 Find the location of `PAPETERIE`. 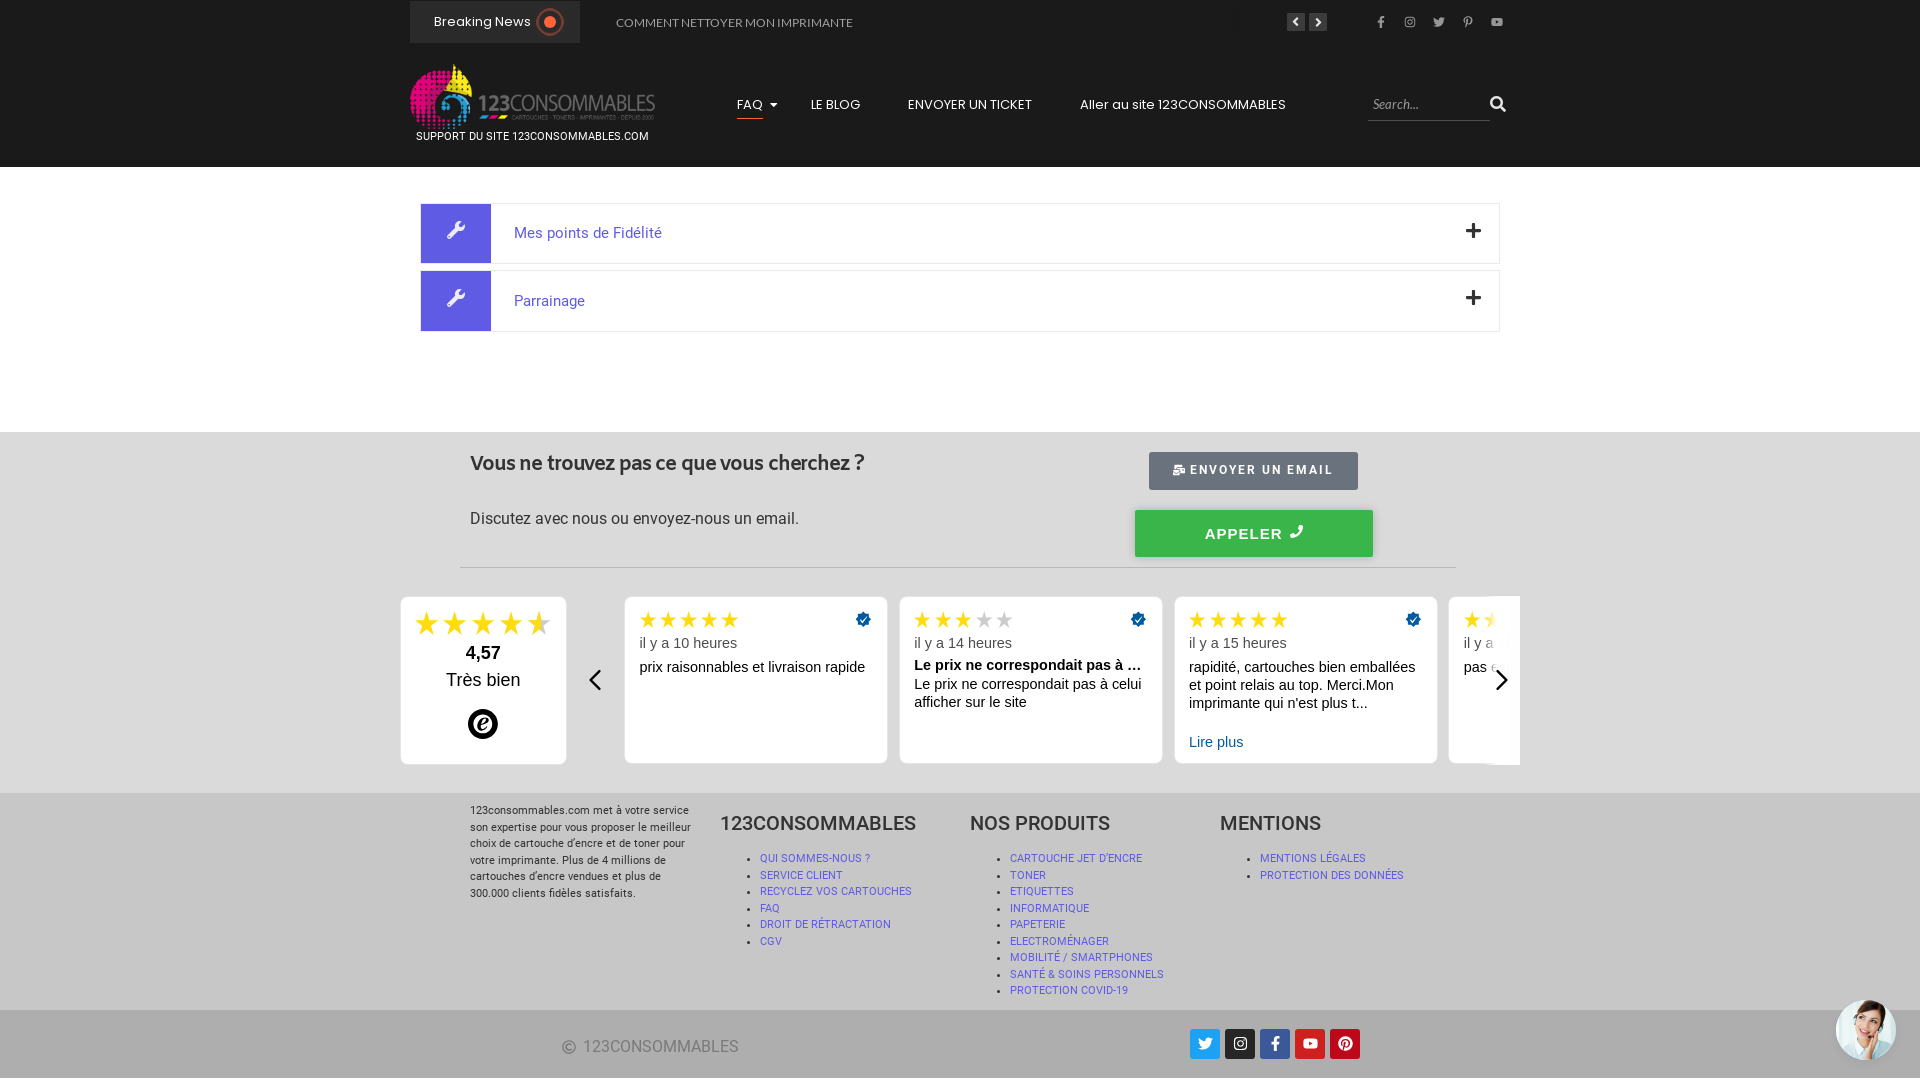

PAPETERIE is located at coordinates (1037, 924).